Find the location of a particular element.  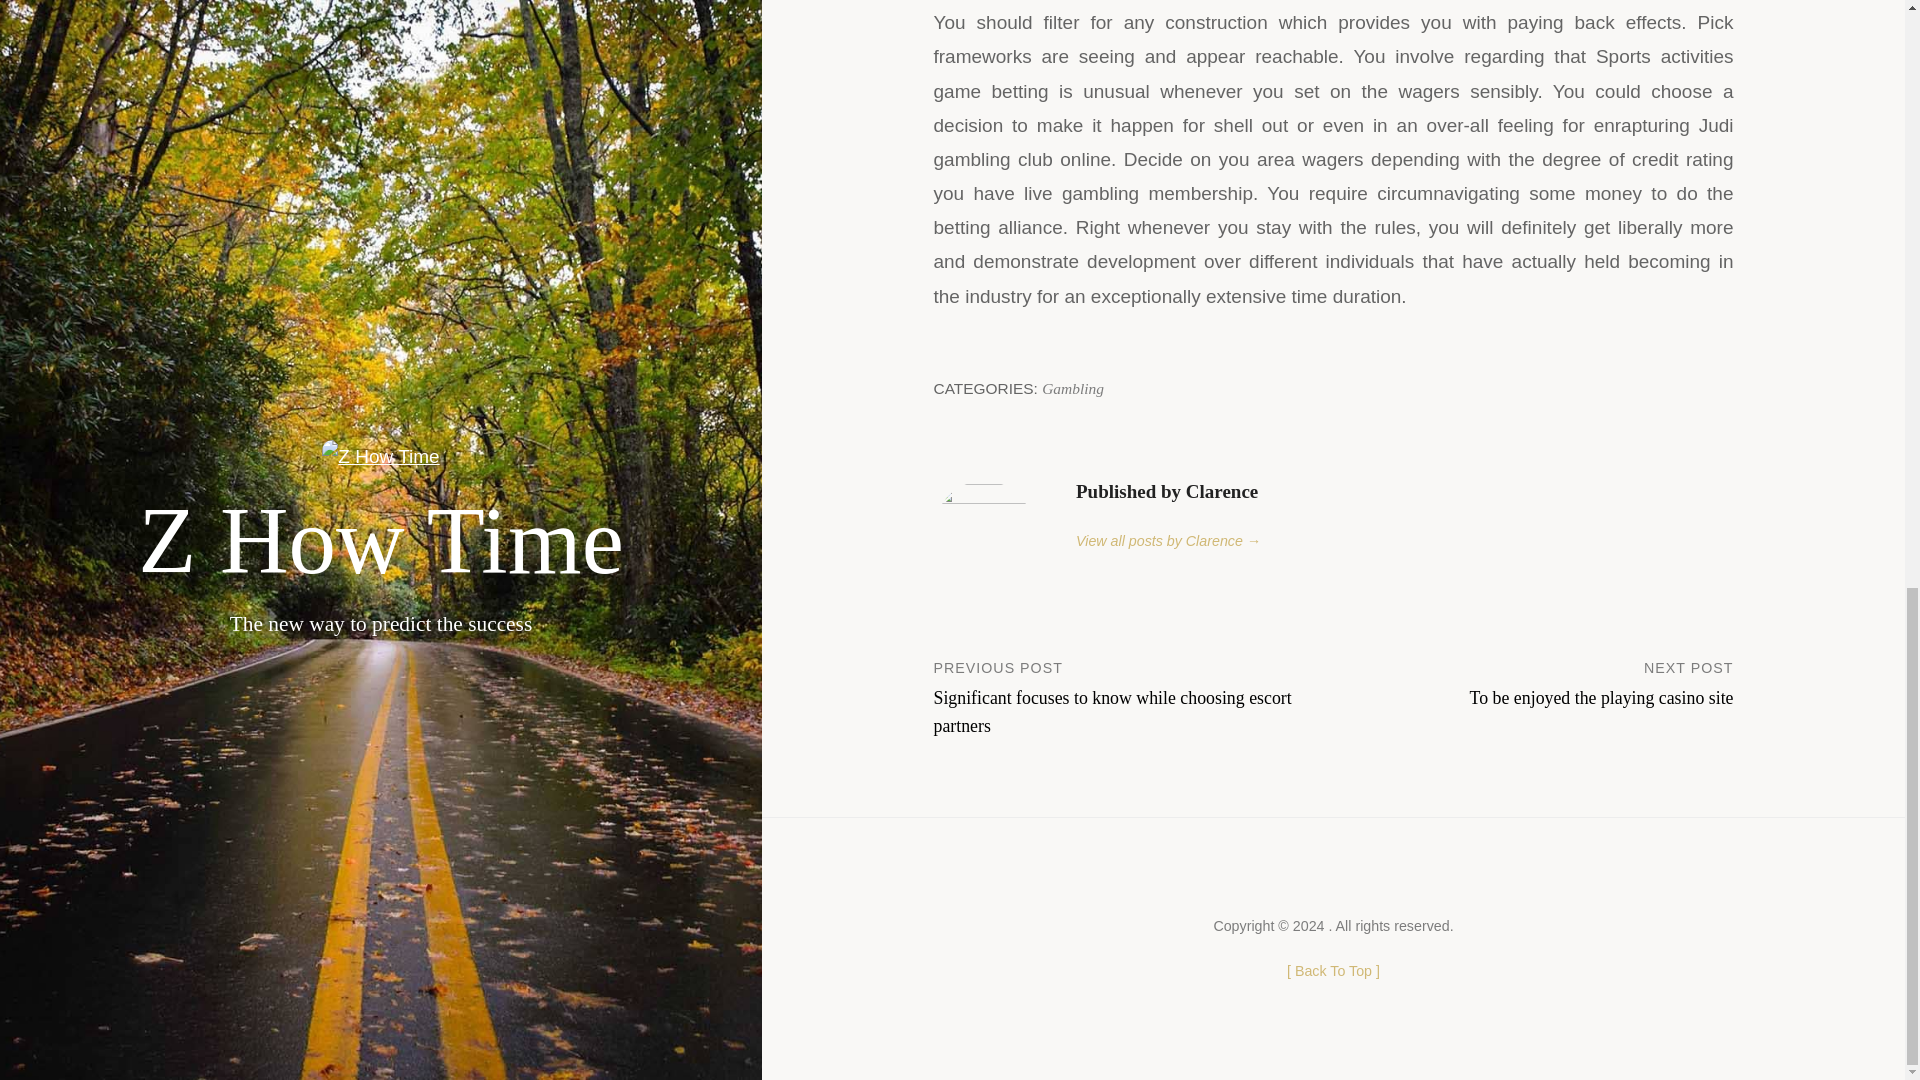

Back To Top is located at coordinates (1073, 388).